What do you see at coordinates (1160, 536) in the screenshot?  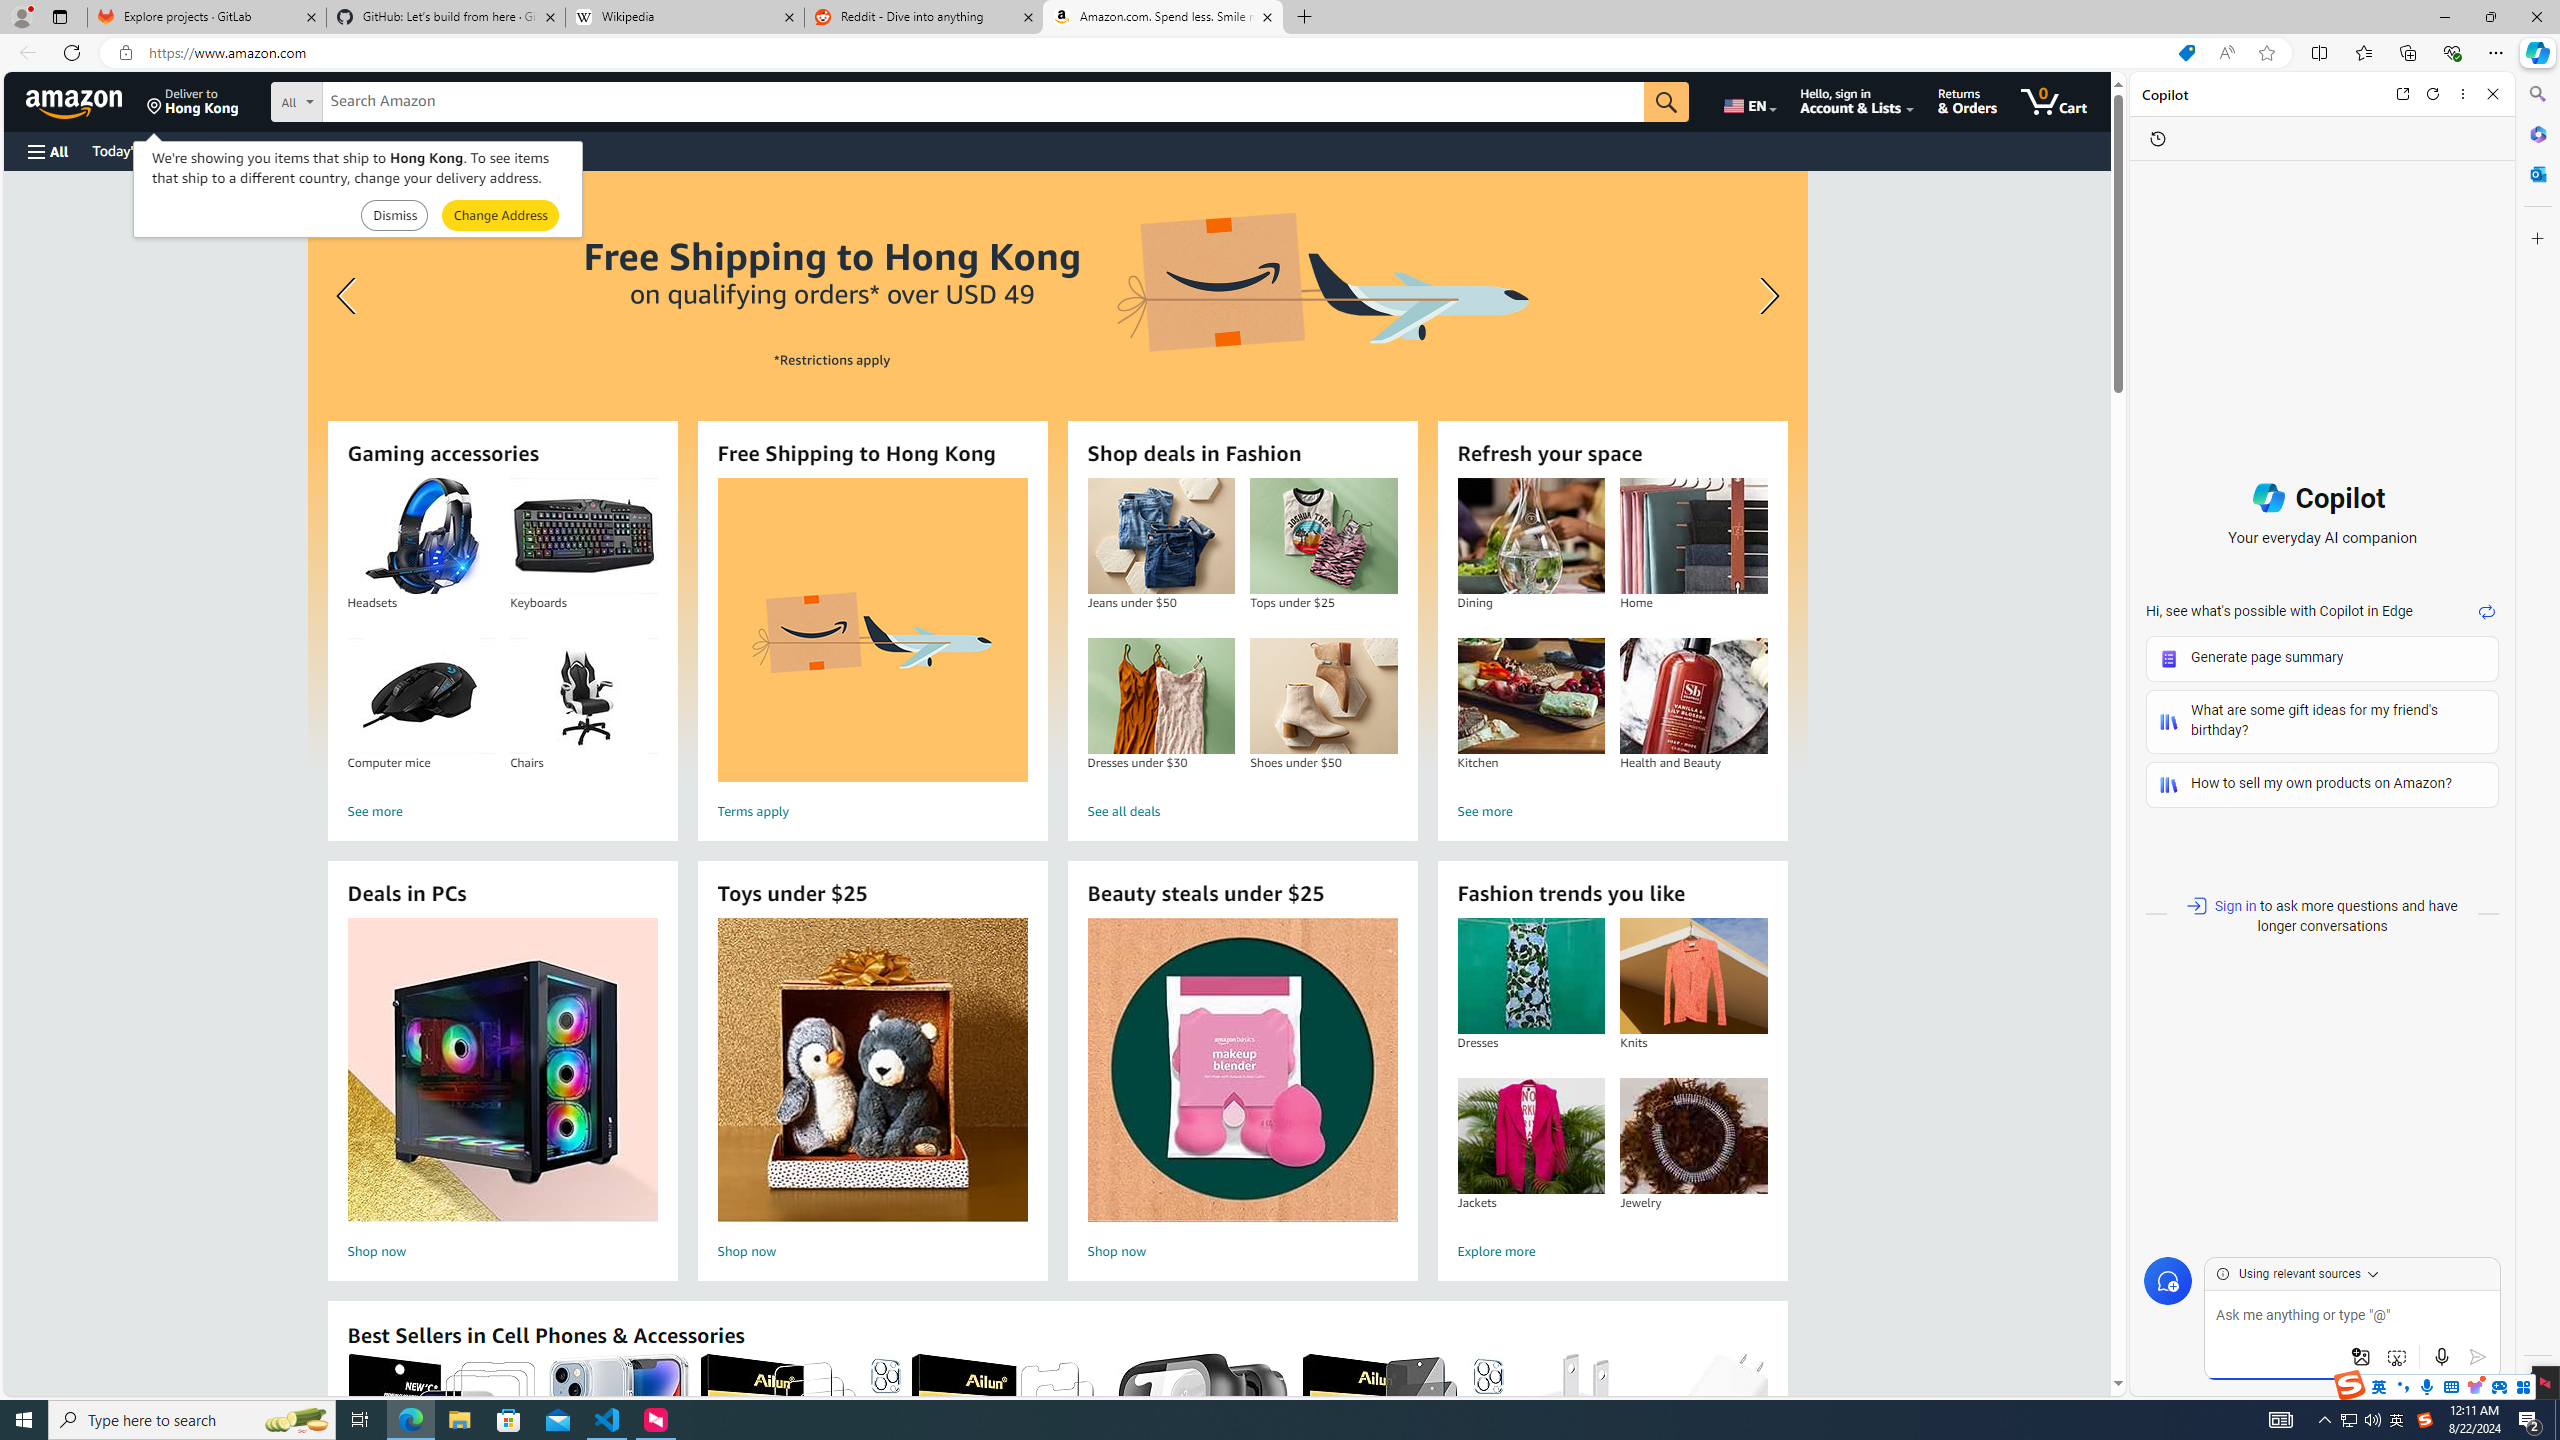 I see `Jeans under $50` at bounding box center [1160, 536].